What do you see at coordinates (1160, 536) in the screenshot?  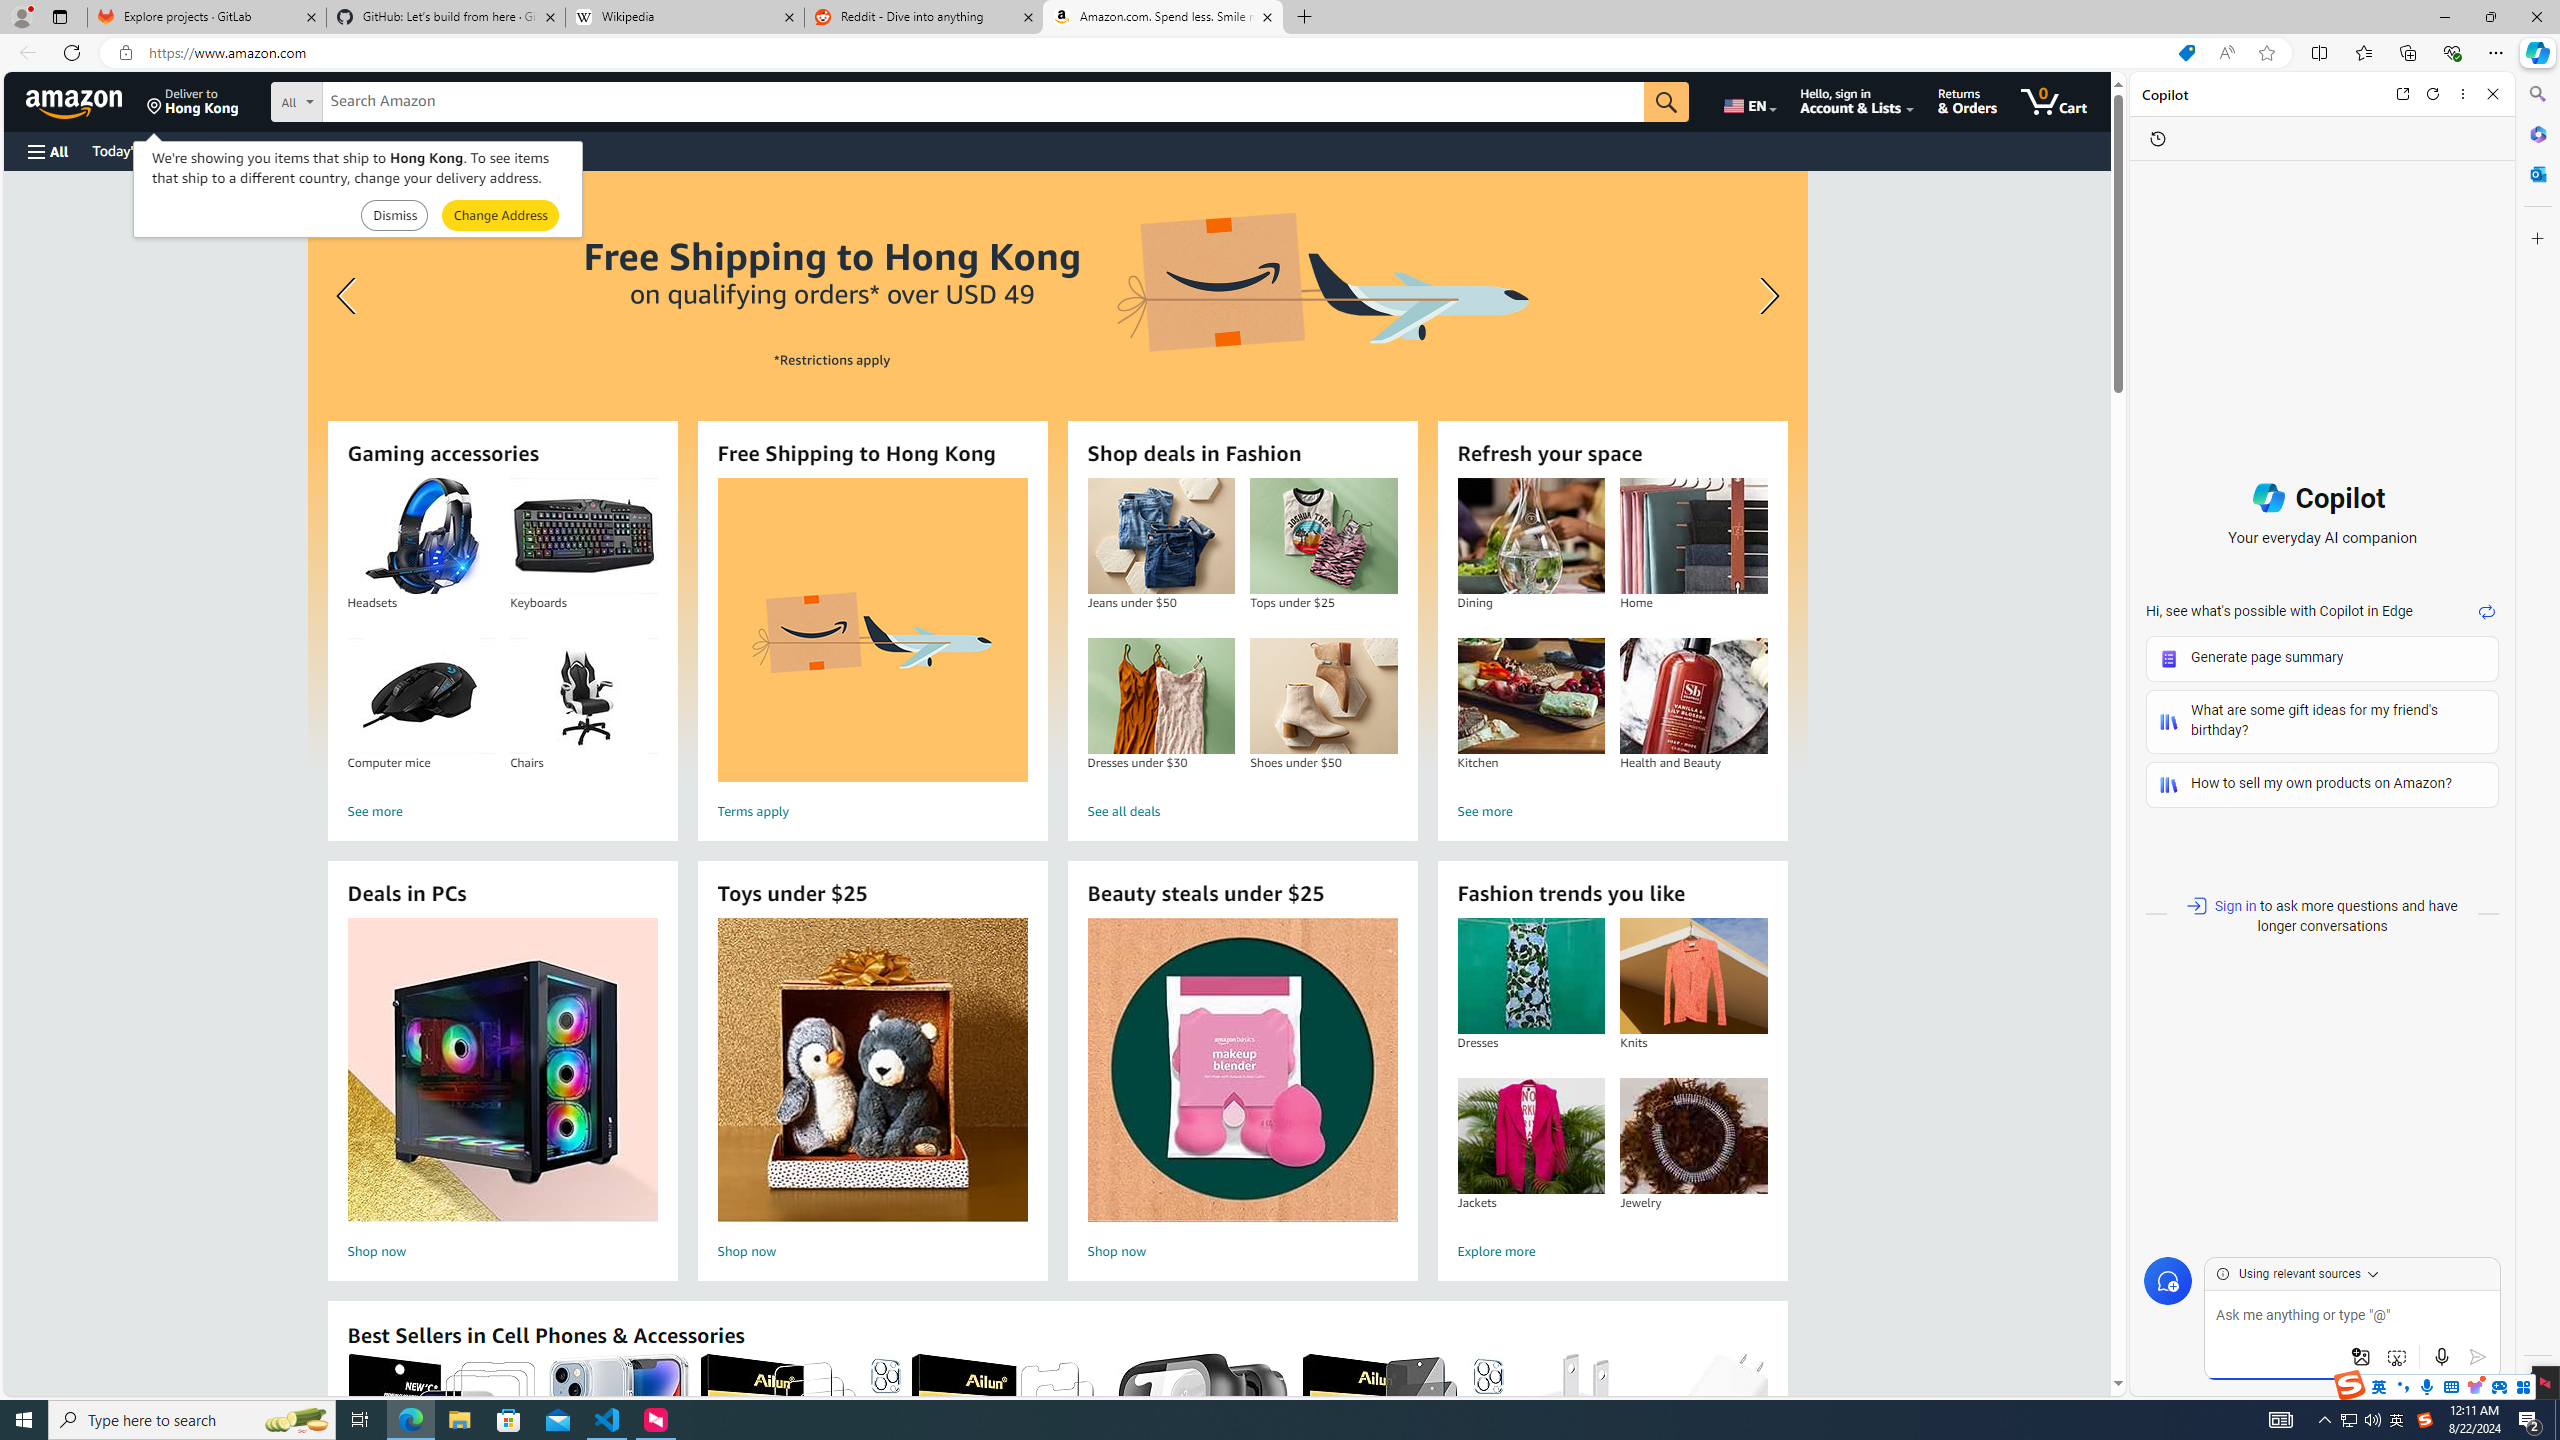 I see `Jeans under $50` at bounding box center [1160, 536].